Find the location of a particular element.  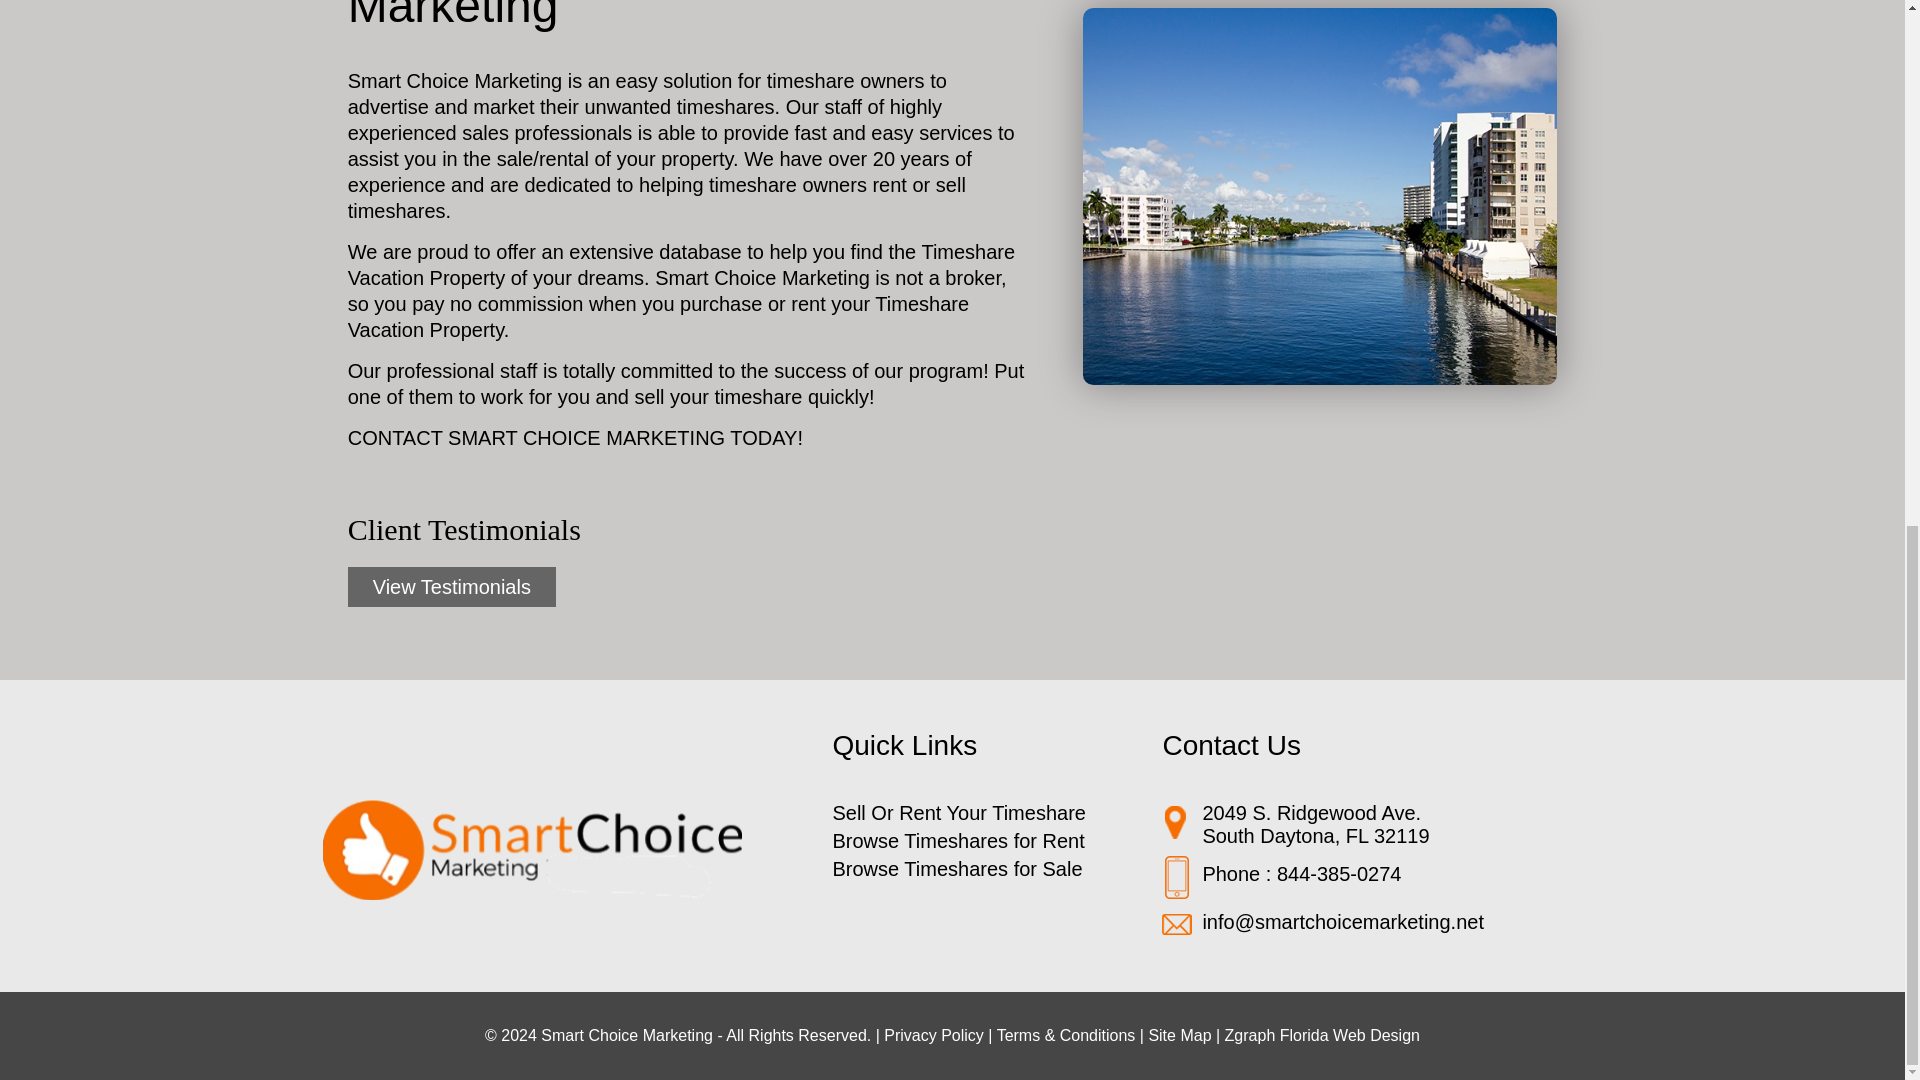

Zgraph is located at coordinates (1250, 1036).